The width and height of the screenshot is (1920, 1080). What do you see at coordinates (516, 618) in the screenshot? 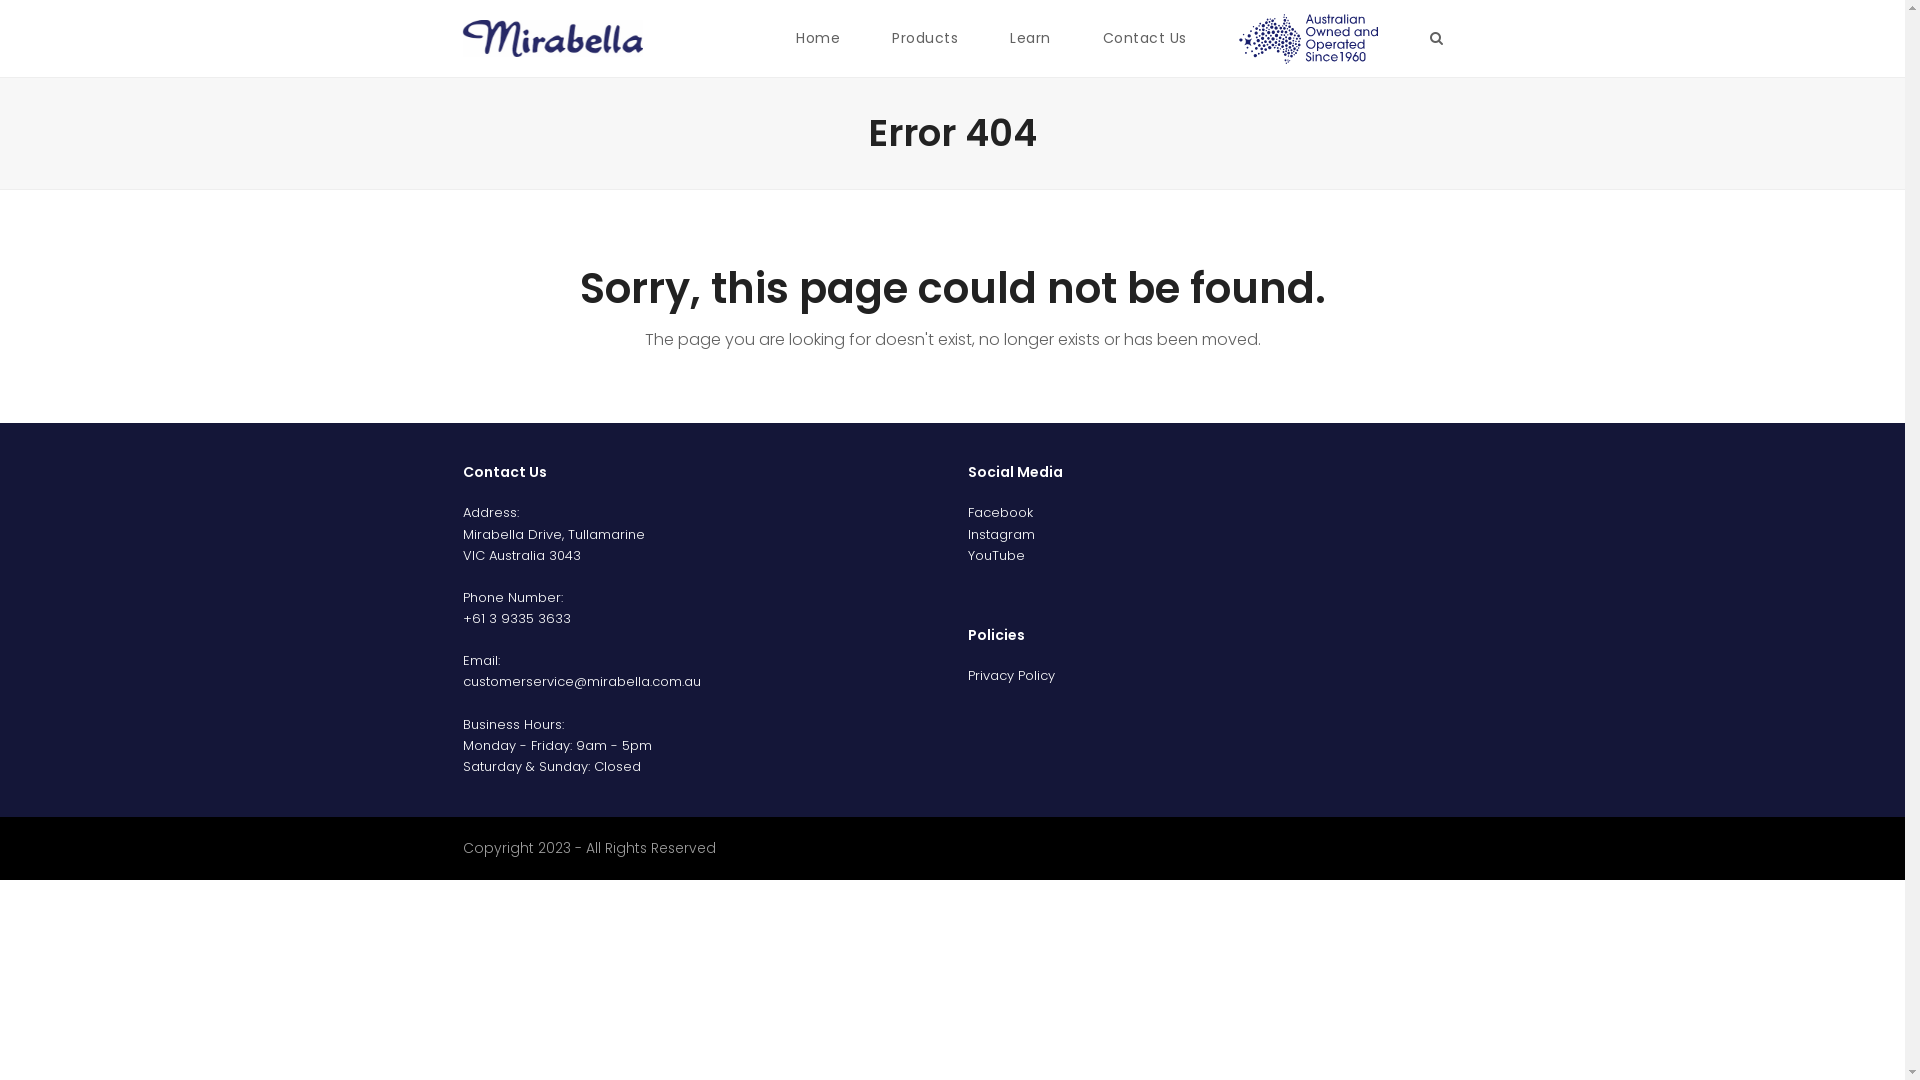
I see `+61 3 9335 3633` at bounding box center [516, 618].